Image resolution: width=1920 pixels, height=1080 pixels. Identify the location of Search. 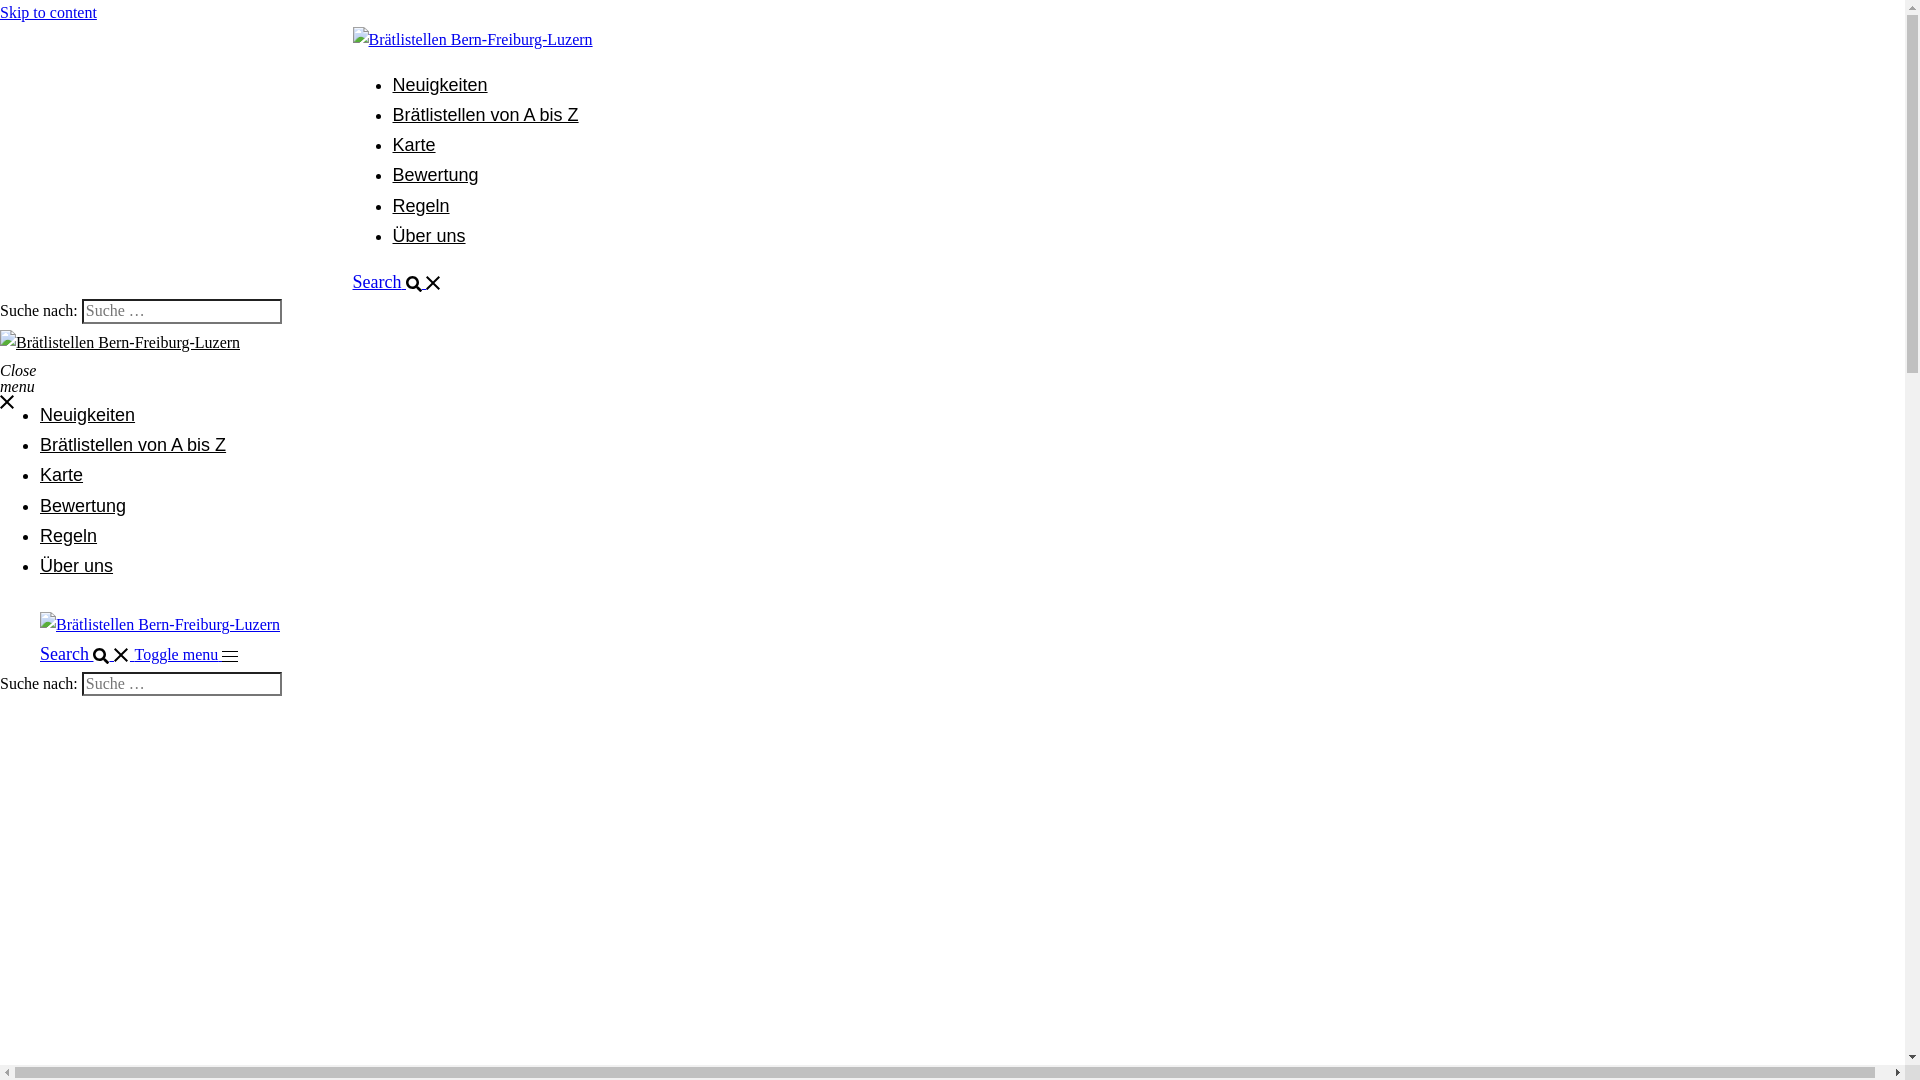
(397, 282).